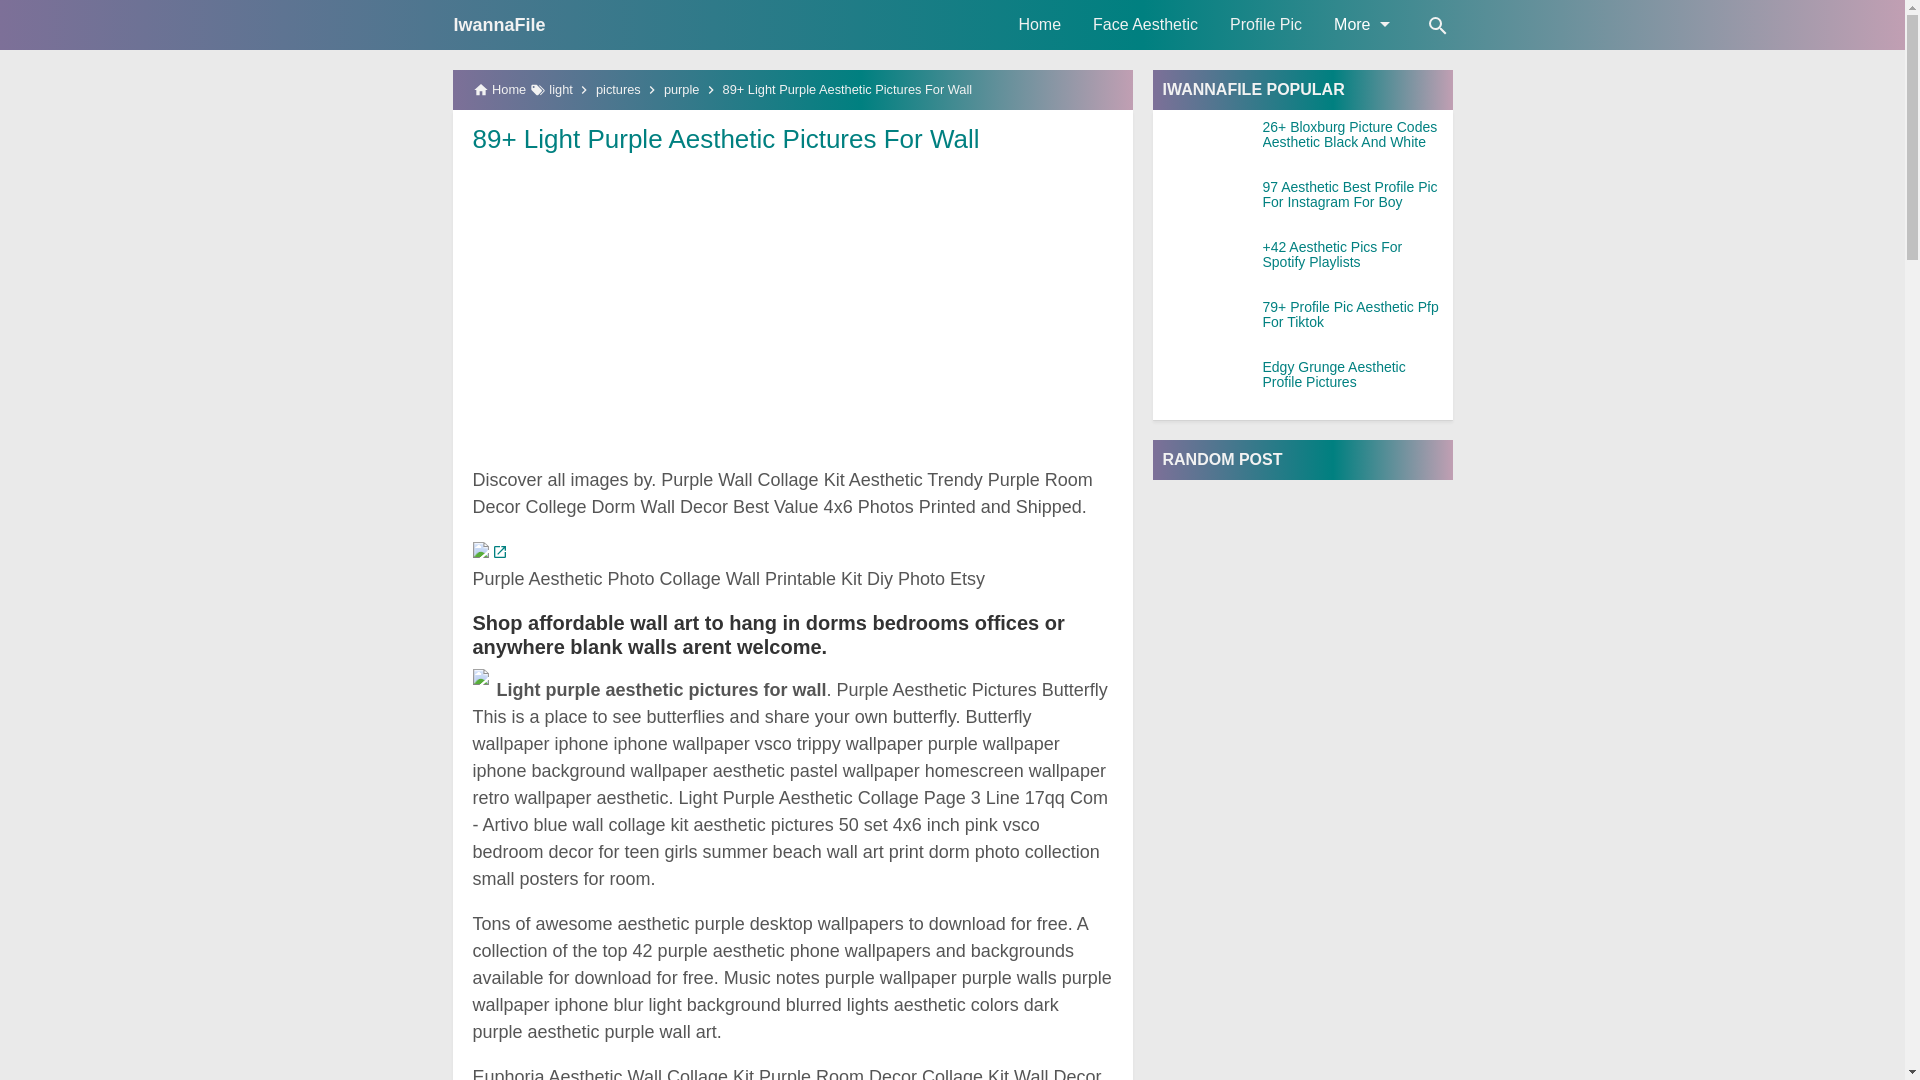  Describe the element at coordinates (1265, 24) in the screenshot. I see `Profile Pic` at that location.